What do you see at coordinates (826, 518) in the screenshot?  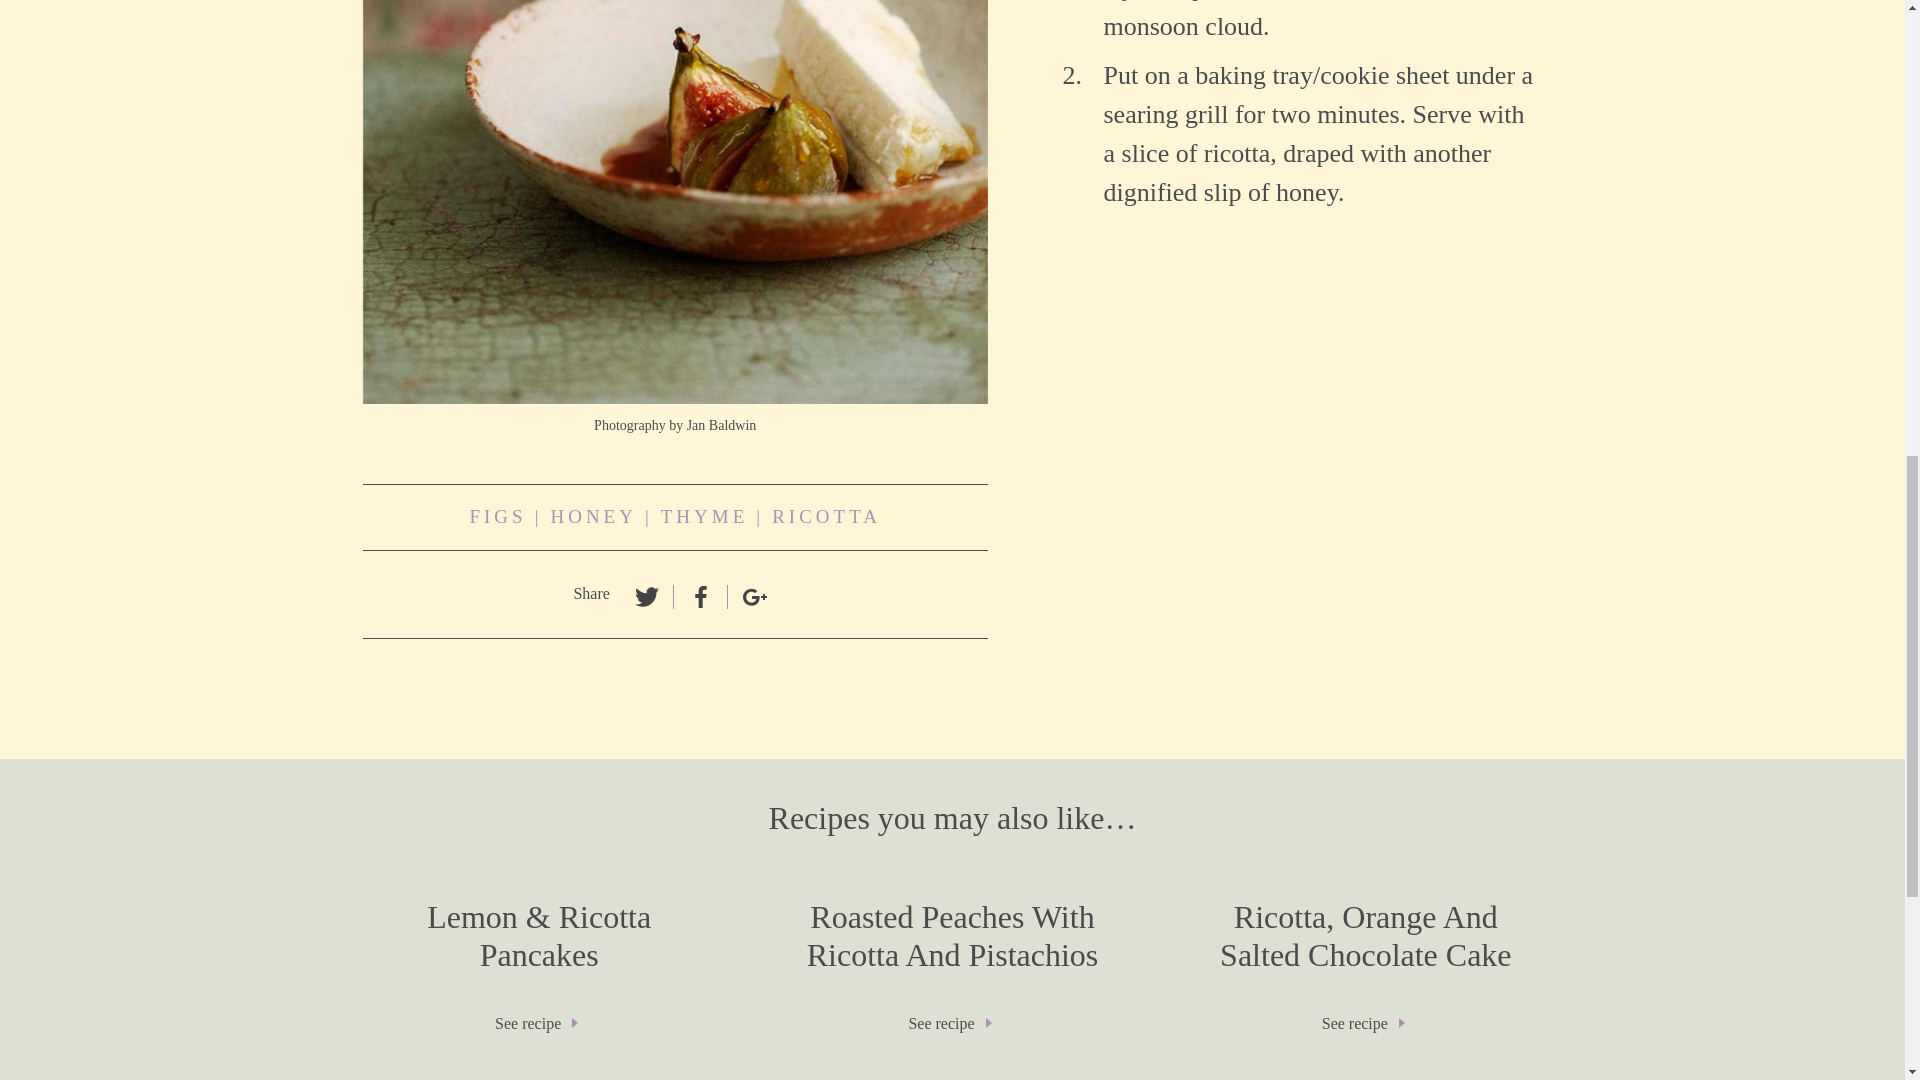 I see `FIGS` at bounding box center [826, 518].